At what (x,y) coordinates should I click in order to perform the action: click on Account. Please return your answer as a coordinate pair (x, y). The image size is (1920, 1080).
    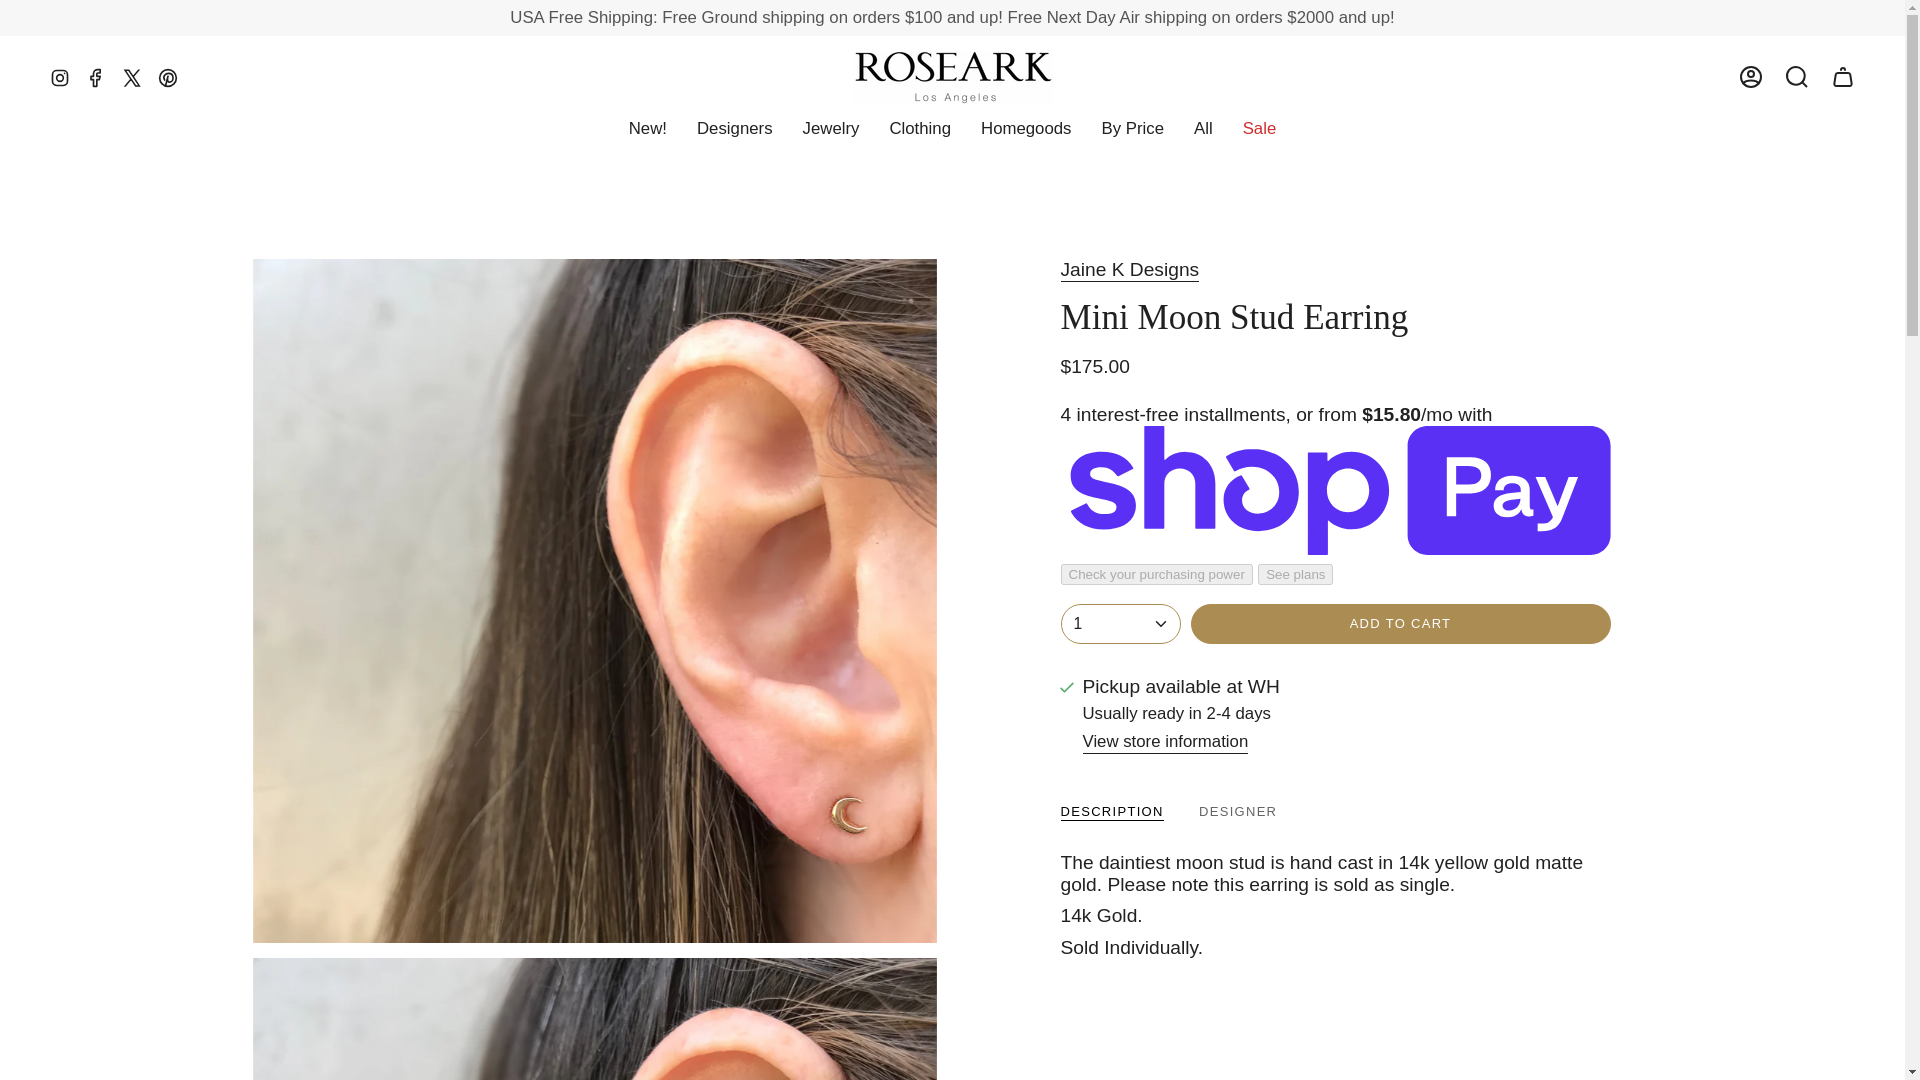
    Looking at the image, I should click on (1751, 76).